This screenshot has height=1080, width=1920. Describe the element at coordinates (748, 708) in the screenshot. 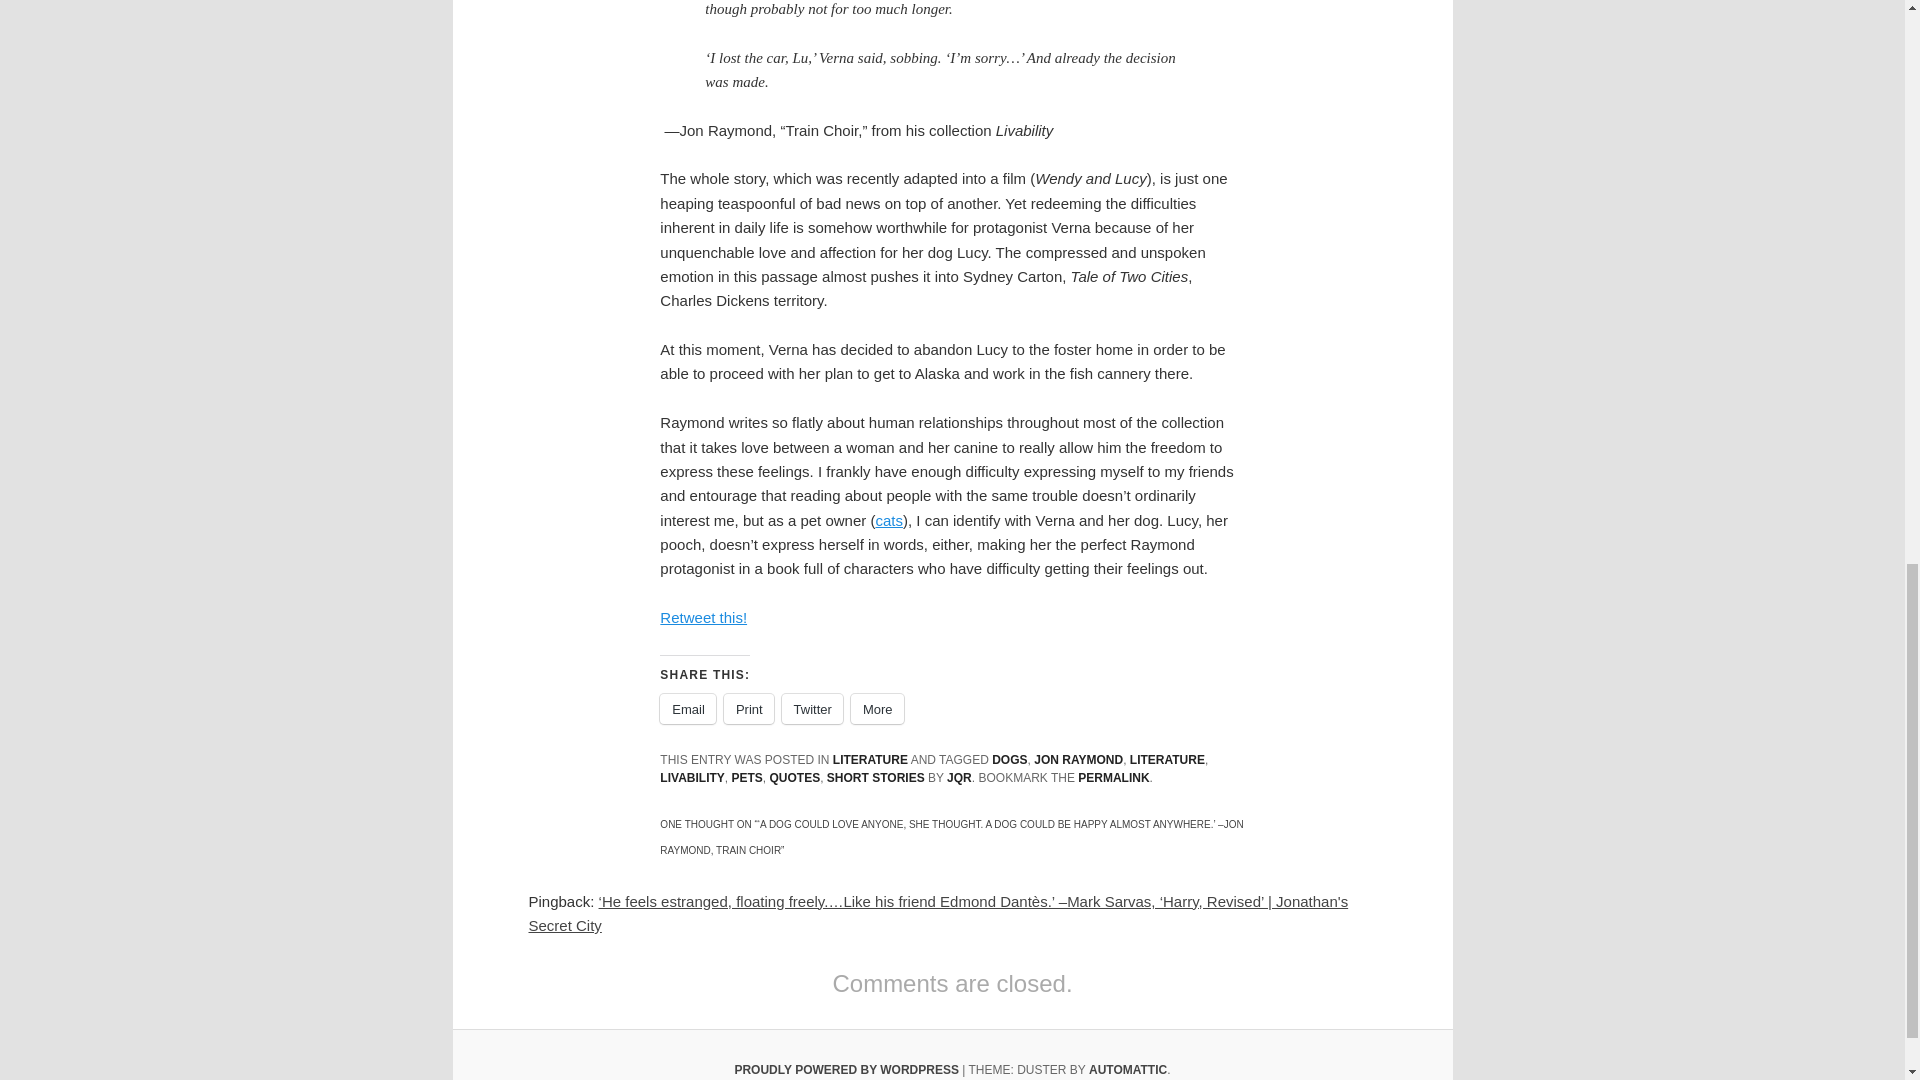

I see `Print` at that location.